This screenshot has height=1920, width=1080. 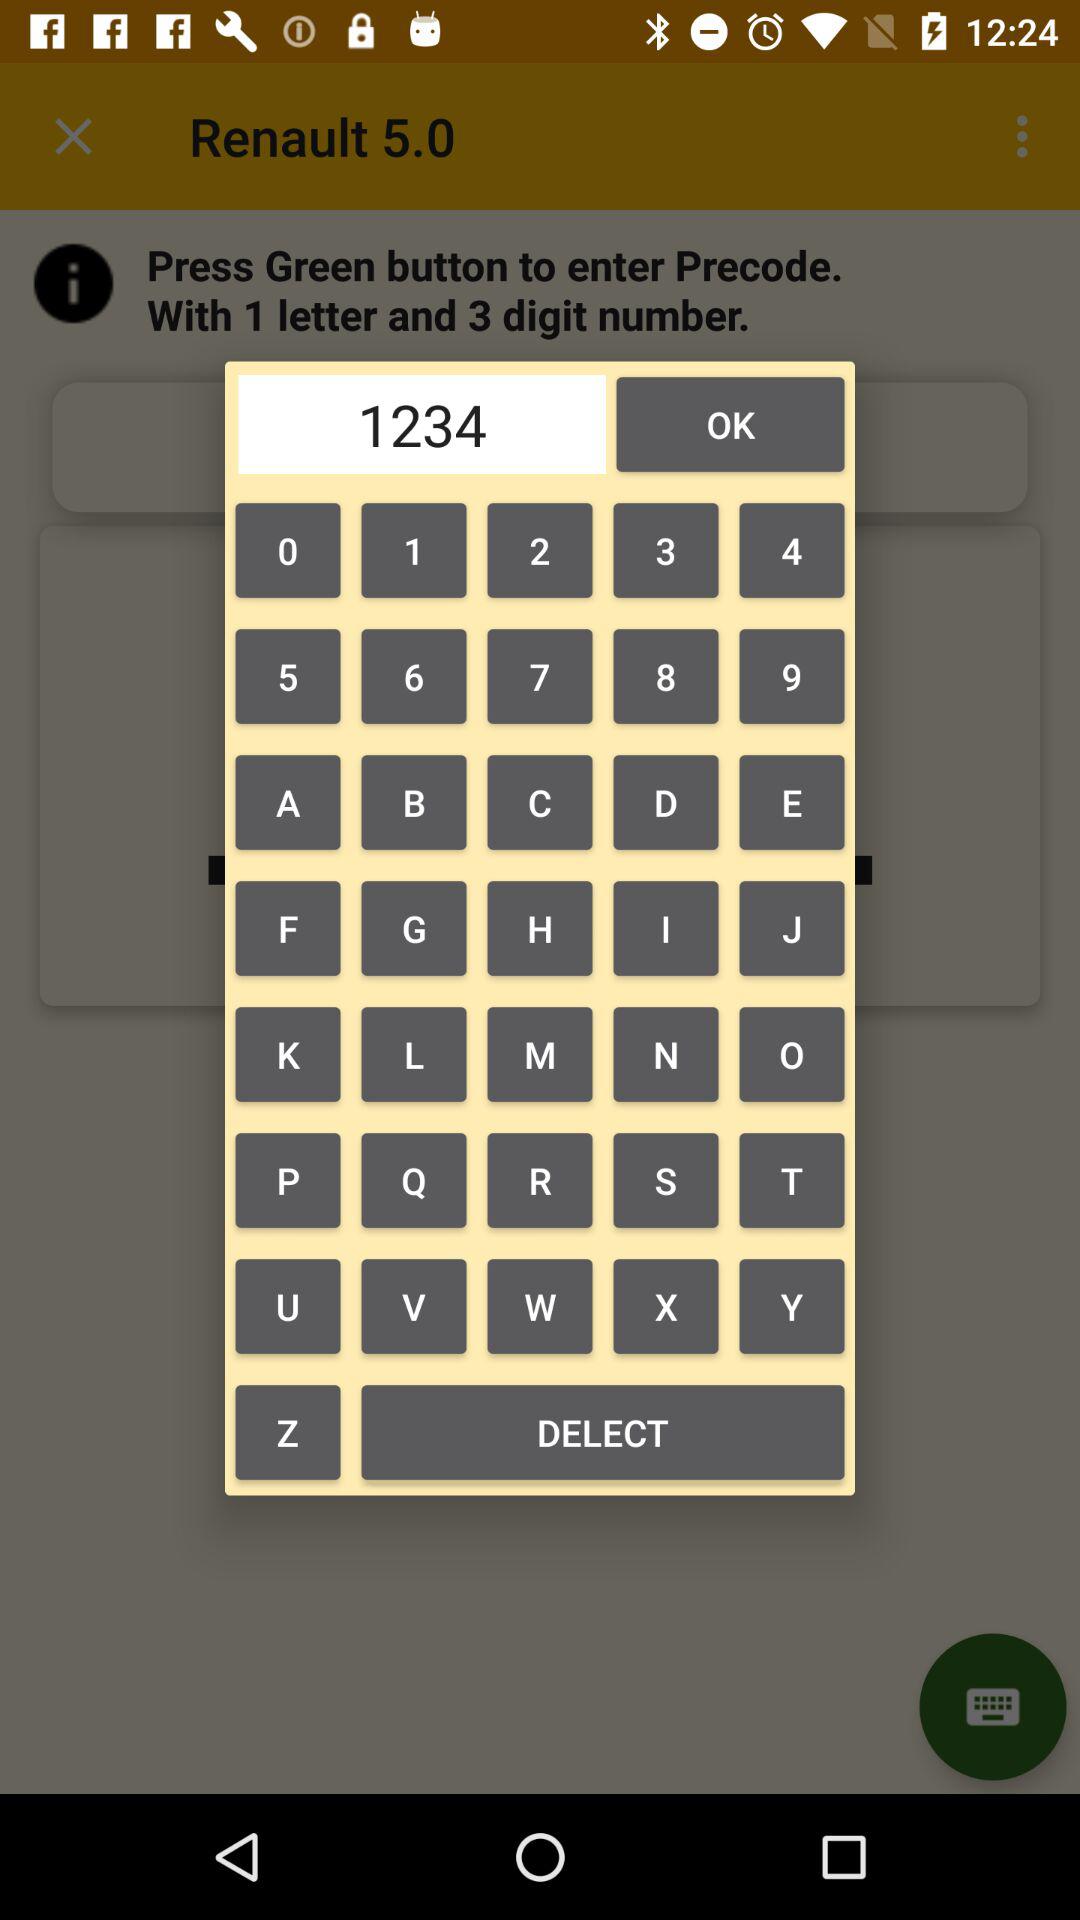 What do you see at coordinates (287, 1054) in the screenshot?
I see `press icon next to the g icon` at bounding box center [287, 1054].